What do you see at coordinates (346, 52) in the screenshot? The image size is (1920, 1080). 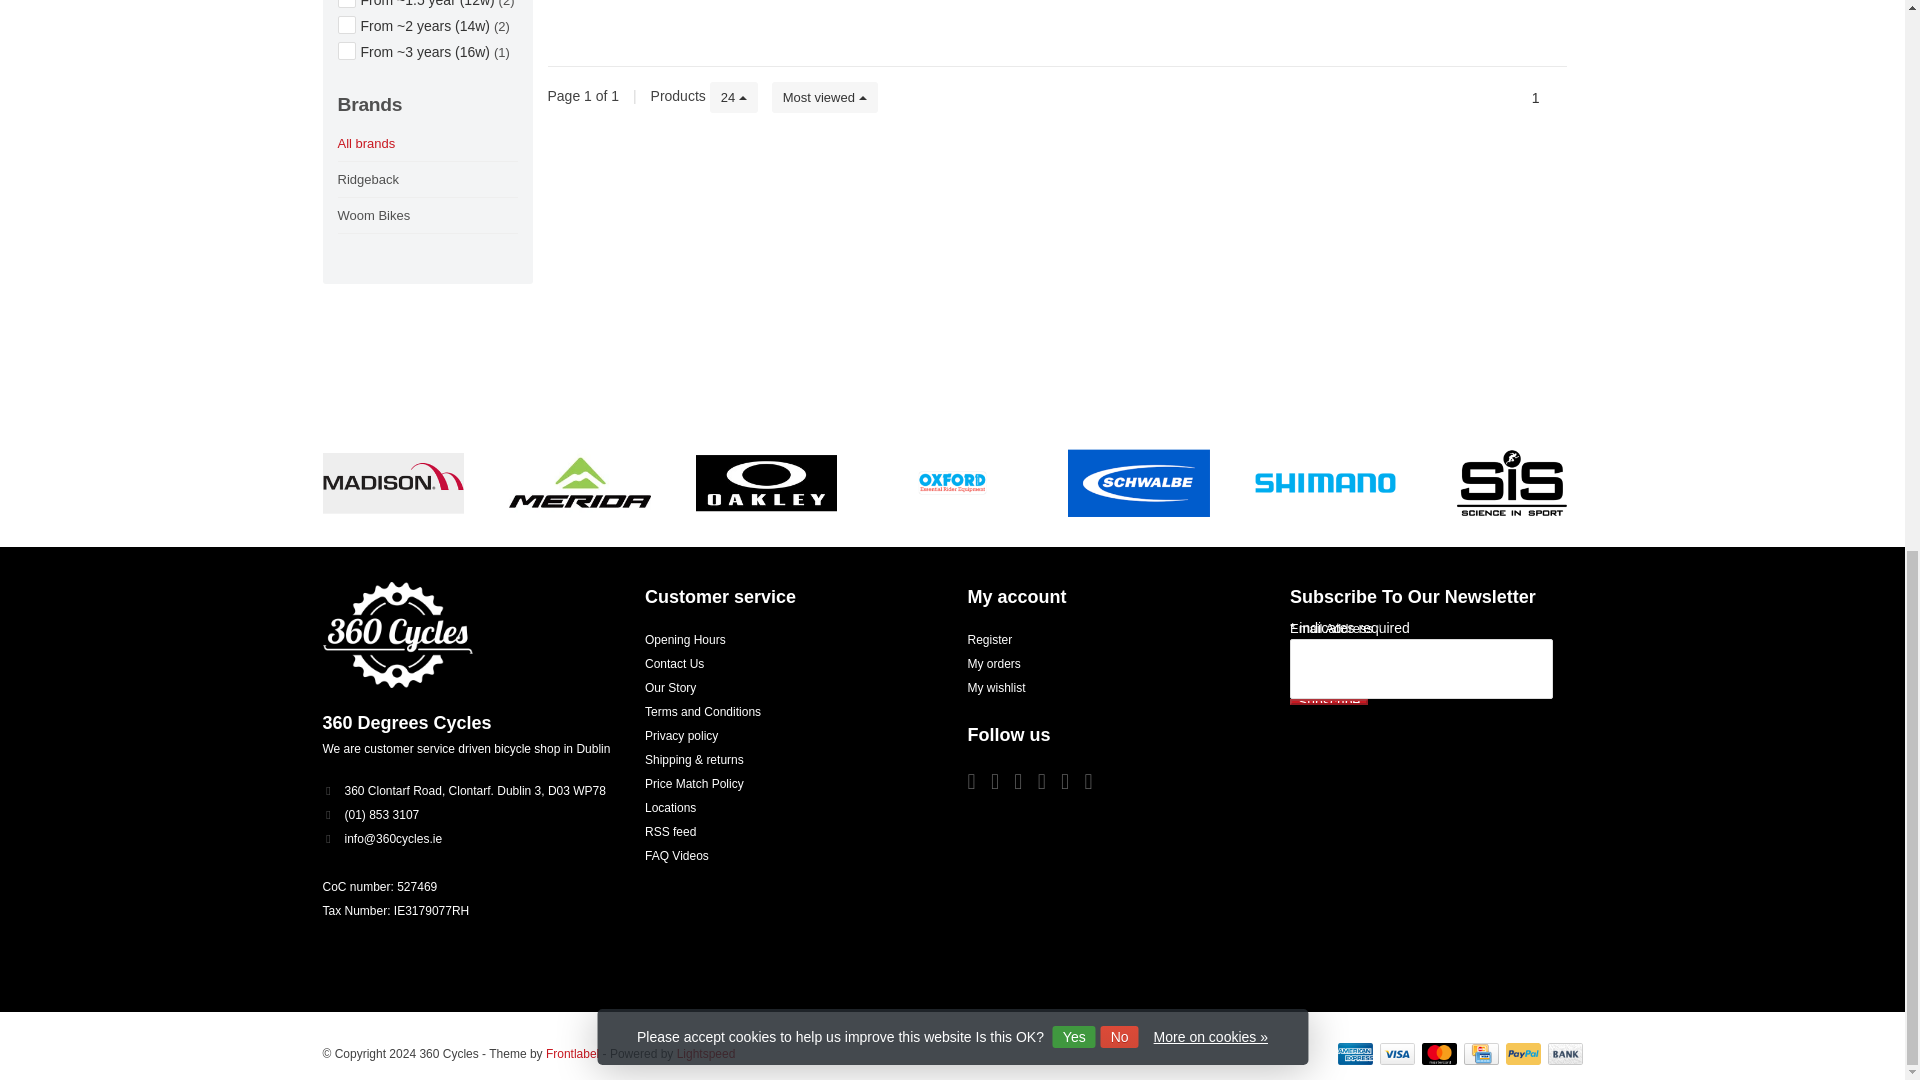 I see `362414` at bounding box center [346, 52].